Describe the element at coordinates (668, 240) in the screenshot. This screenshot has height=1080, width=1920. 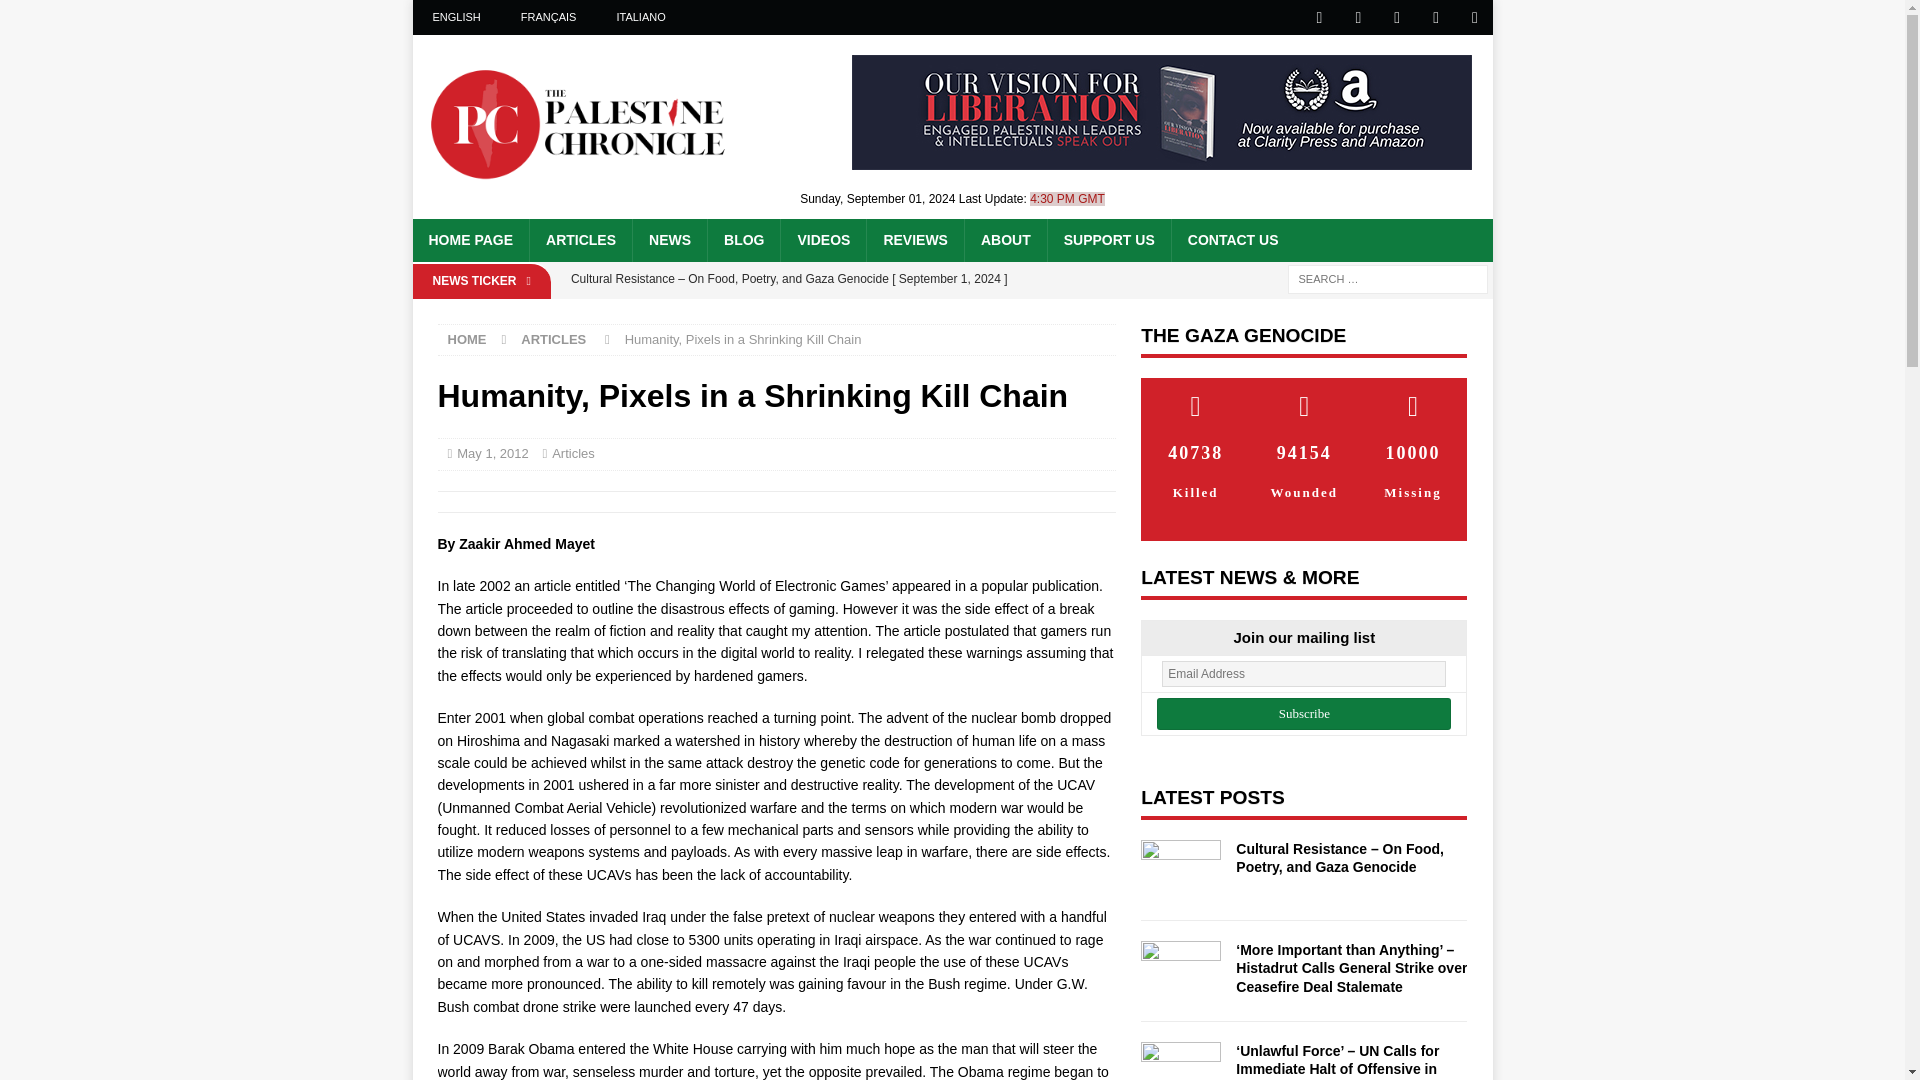
I see `NEWS` at that location.